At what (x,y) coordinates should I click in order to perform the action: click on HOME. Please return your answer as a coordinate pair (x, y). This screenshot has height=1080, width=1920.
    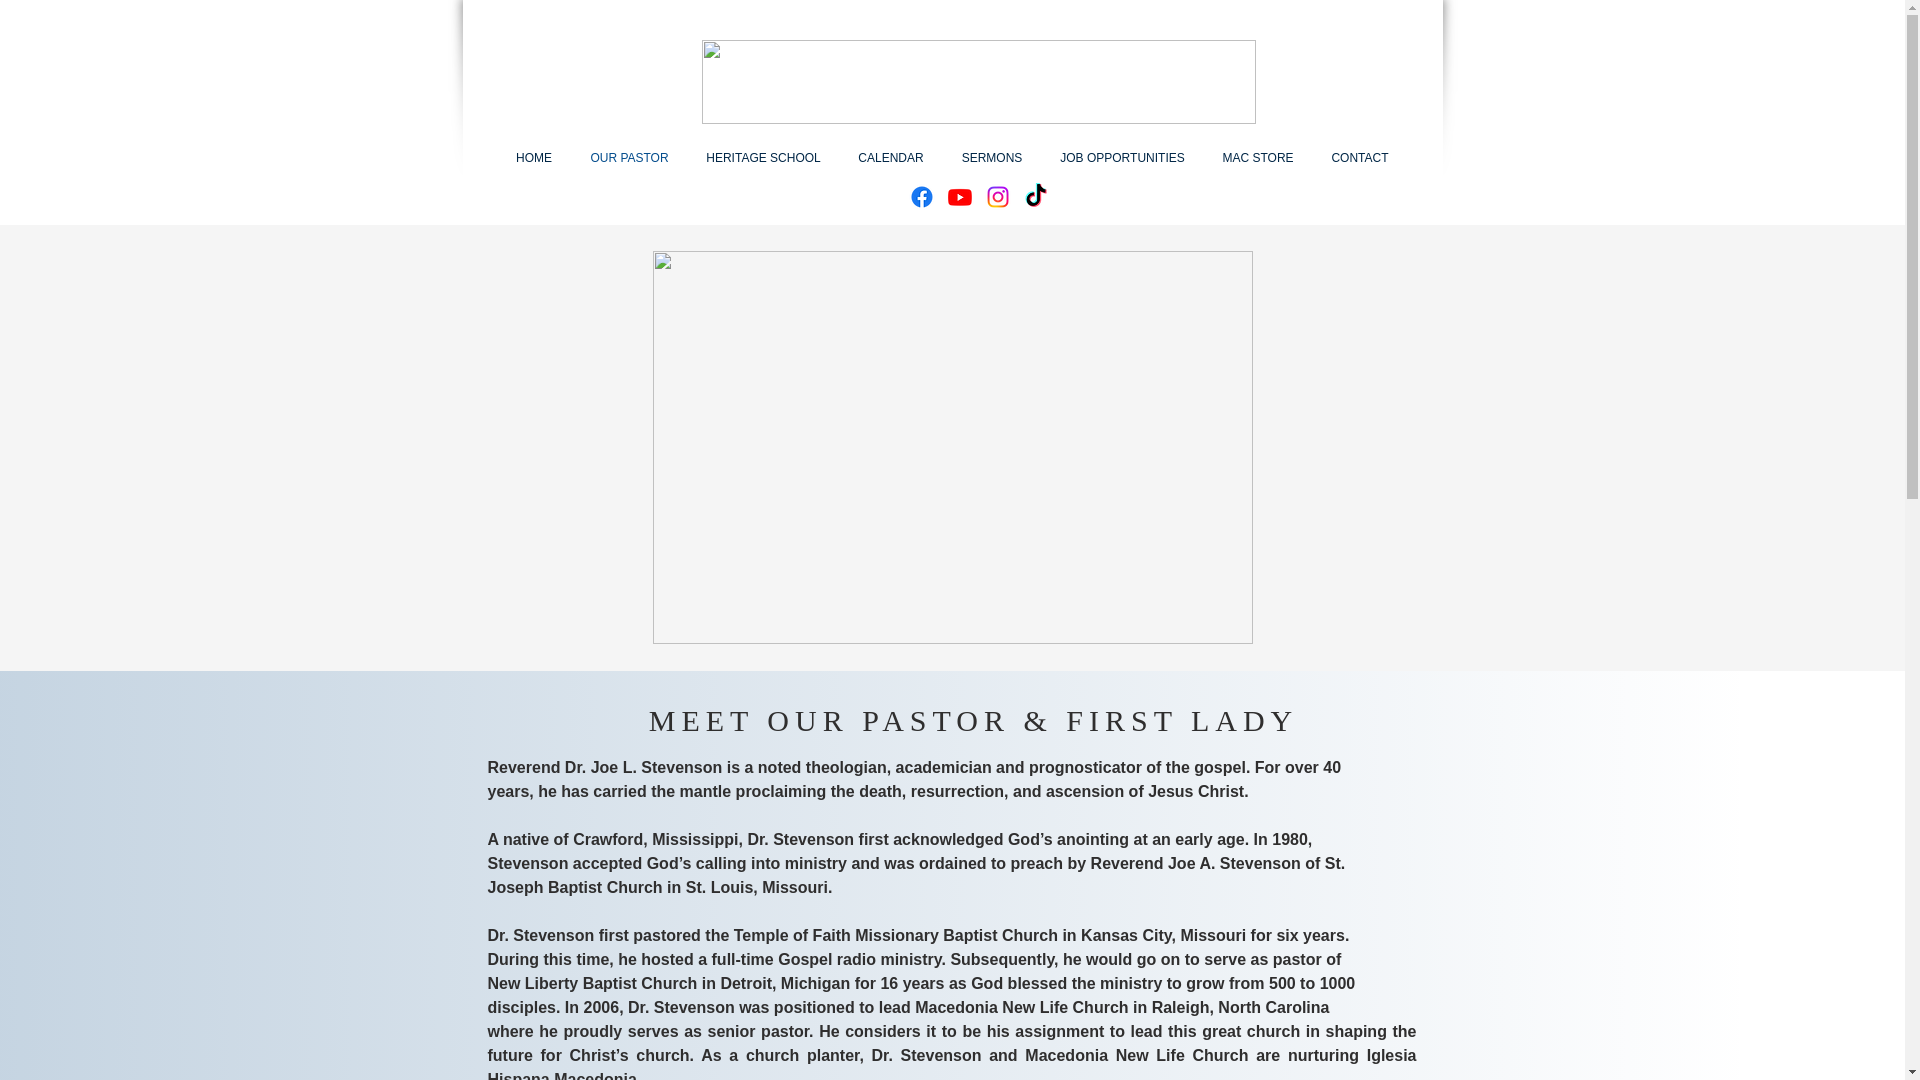
    Looking at the image, I should click on (532, 158).